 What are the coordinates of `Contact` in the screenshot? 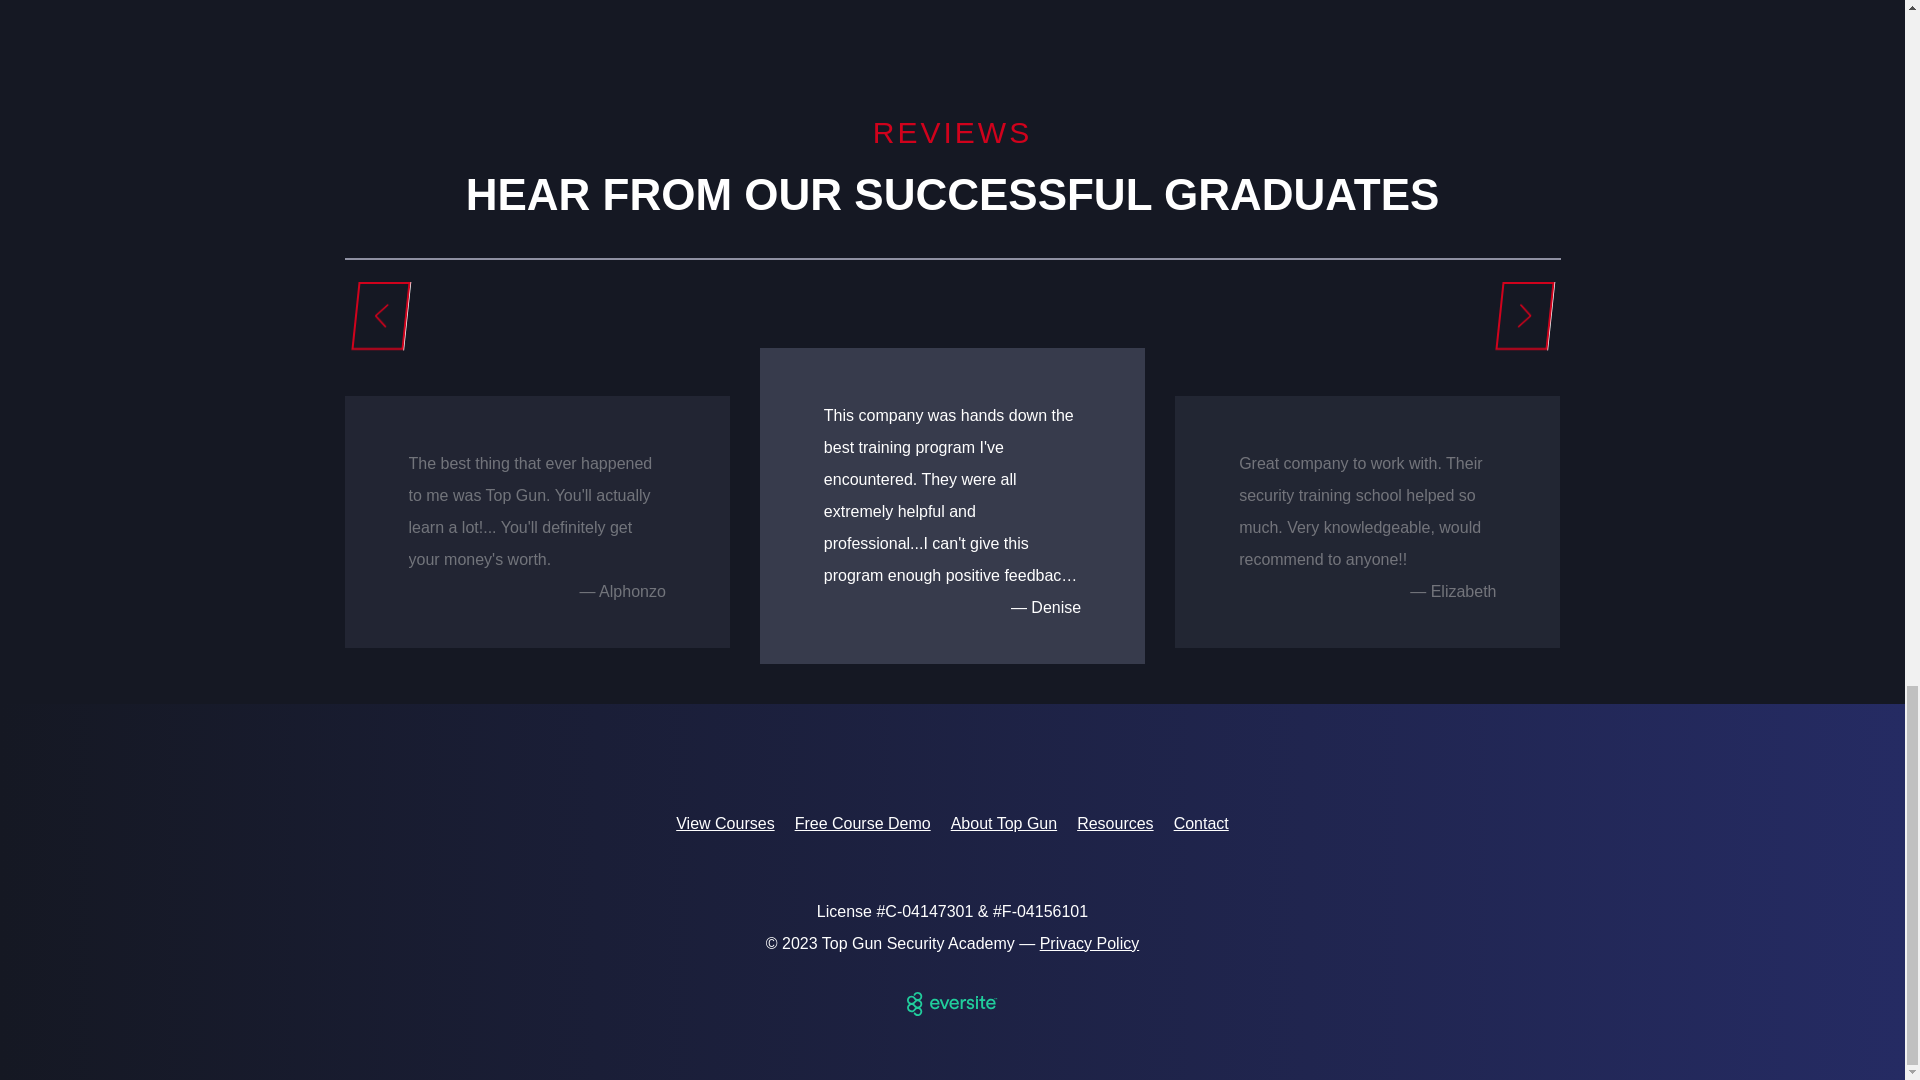 It's located at (1200, 823).